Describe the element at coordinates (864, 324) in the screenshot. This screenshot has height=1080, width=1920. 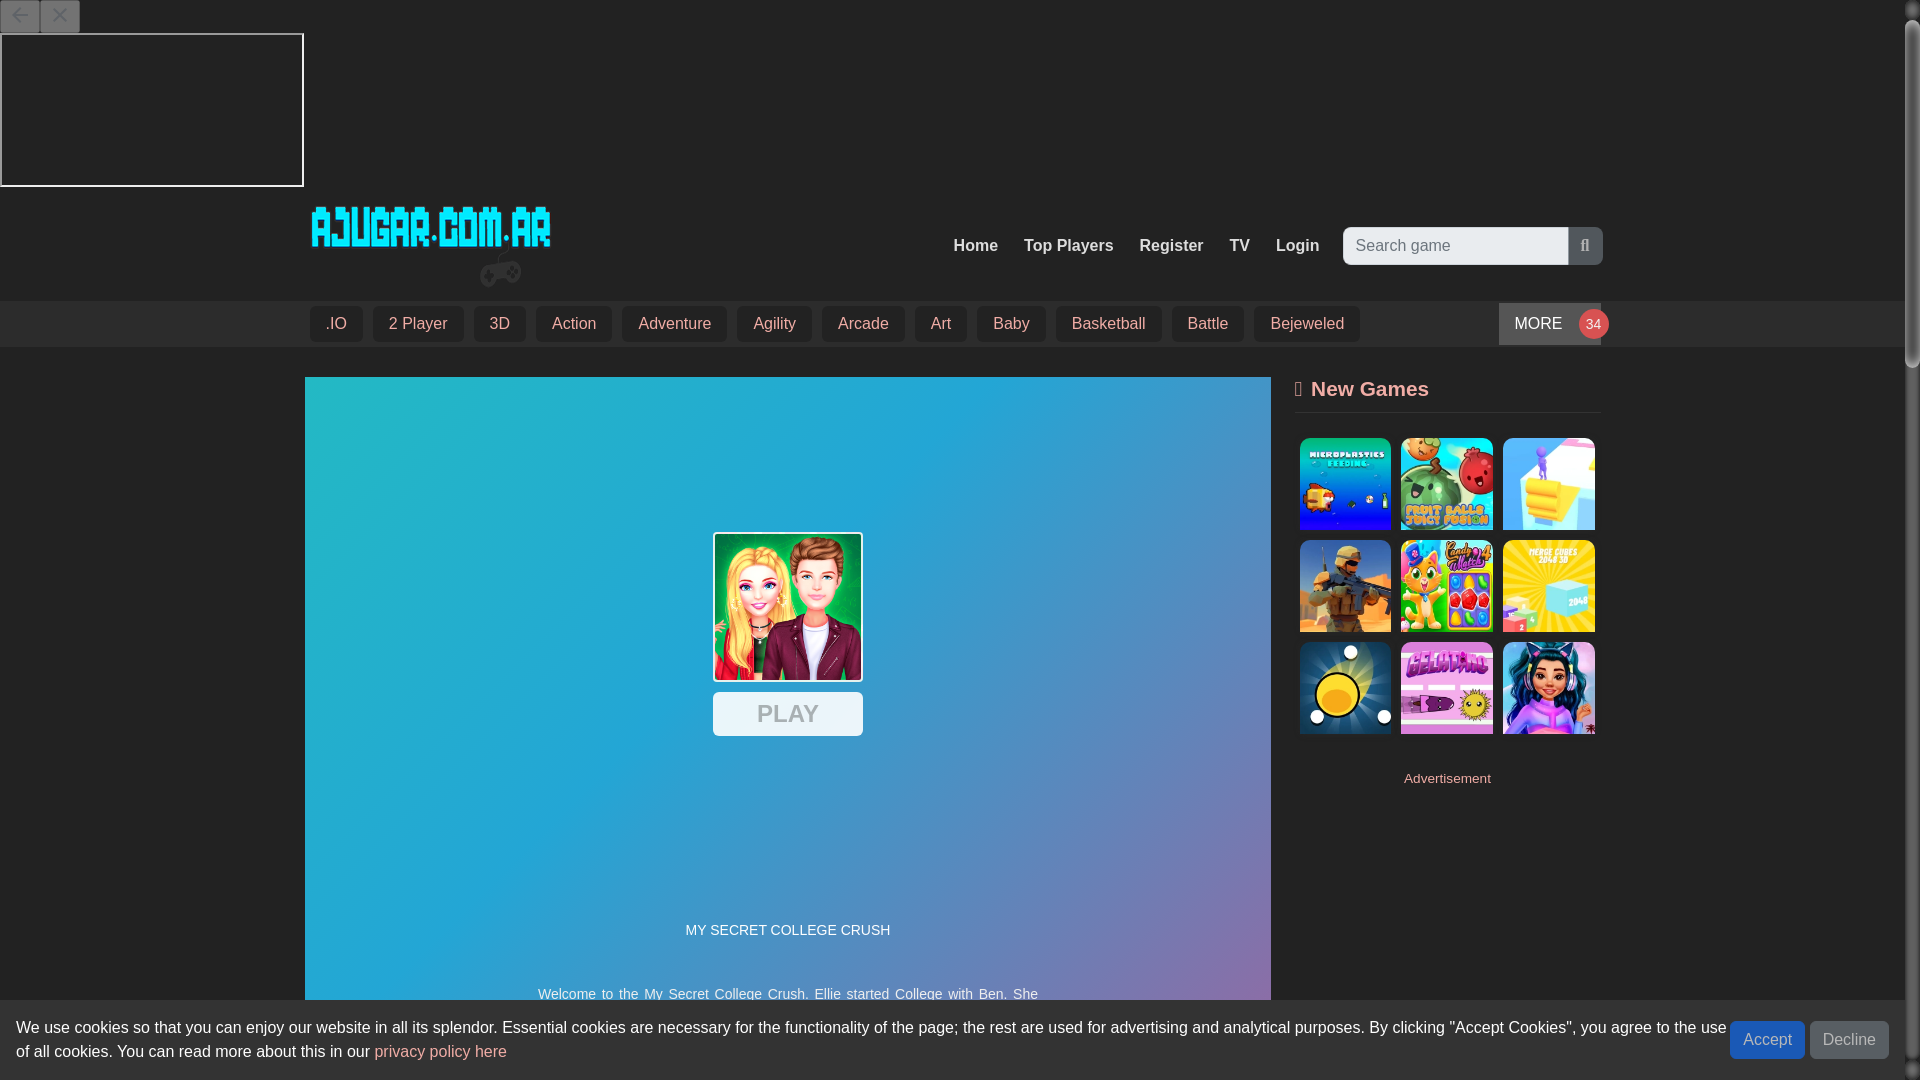
I see `Arcade` at that location.